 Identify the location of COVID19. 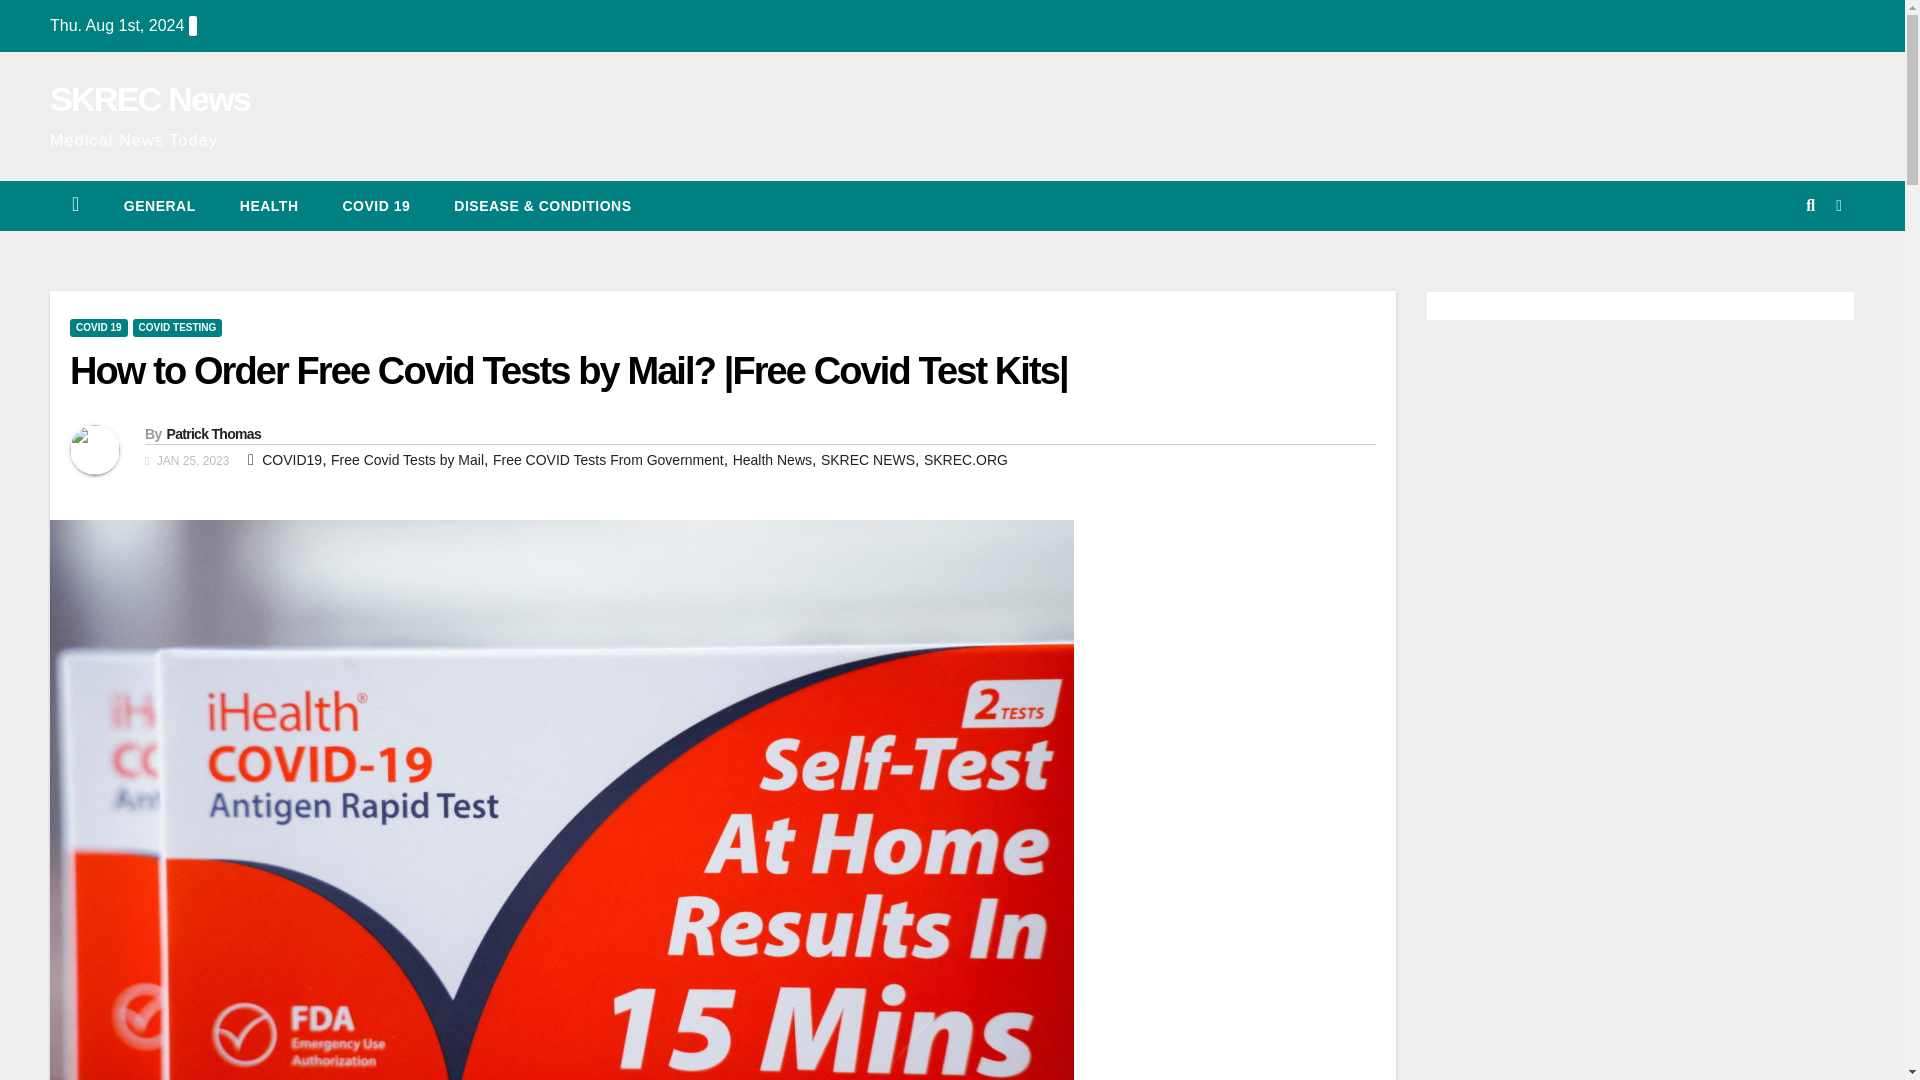
(292, 460).